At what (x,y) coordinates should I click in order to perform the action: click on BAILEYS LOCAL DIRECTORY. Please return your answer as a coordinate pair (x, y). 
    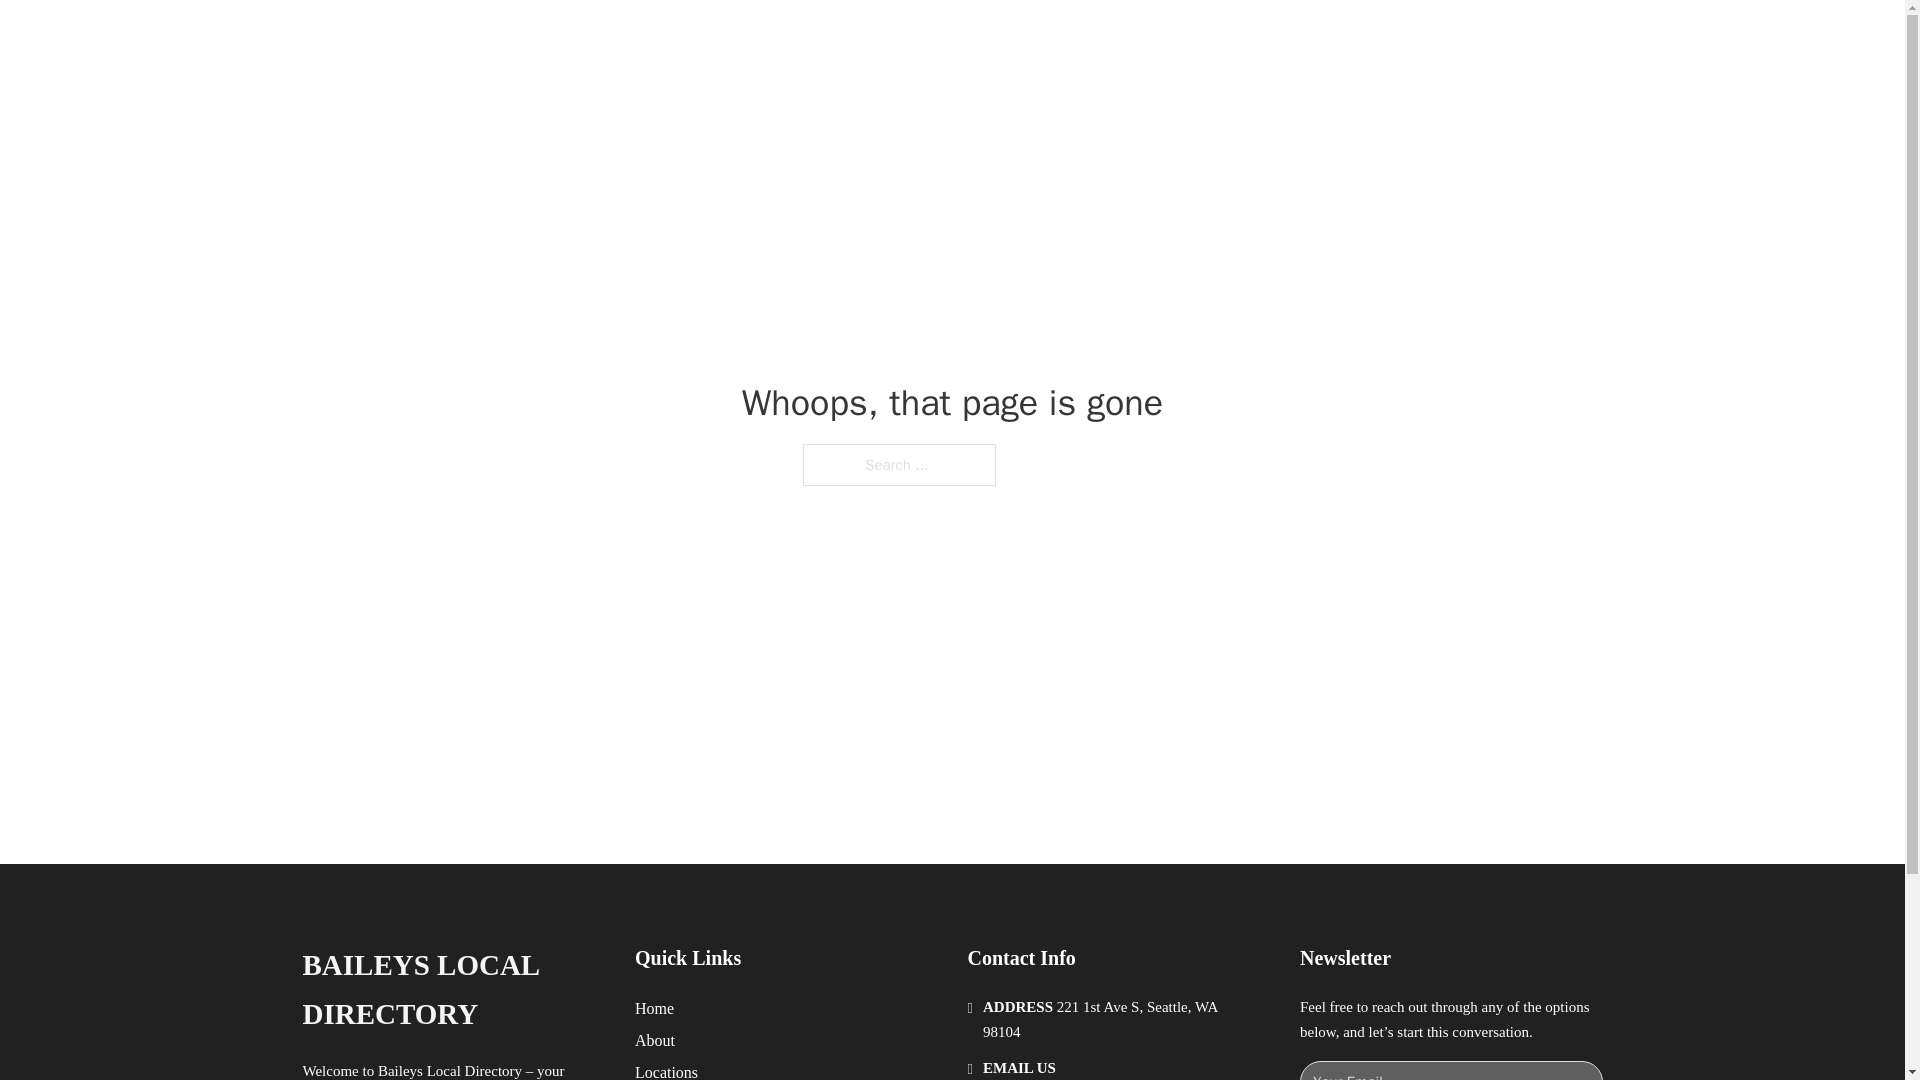
    Looking at the image, I should click on (452, 990).